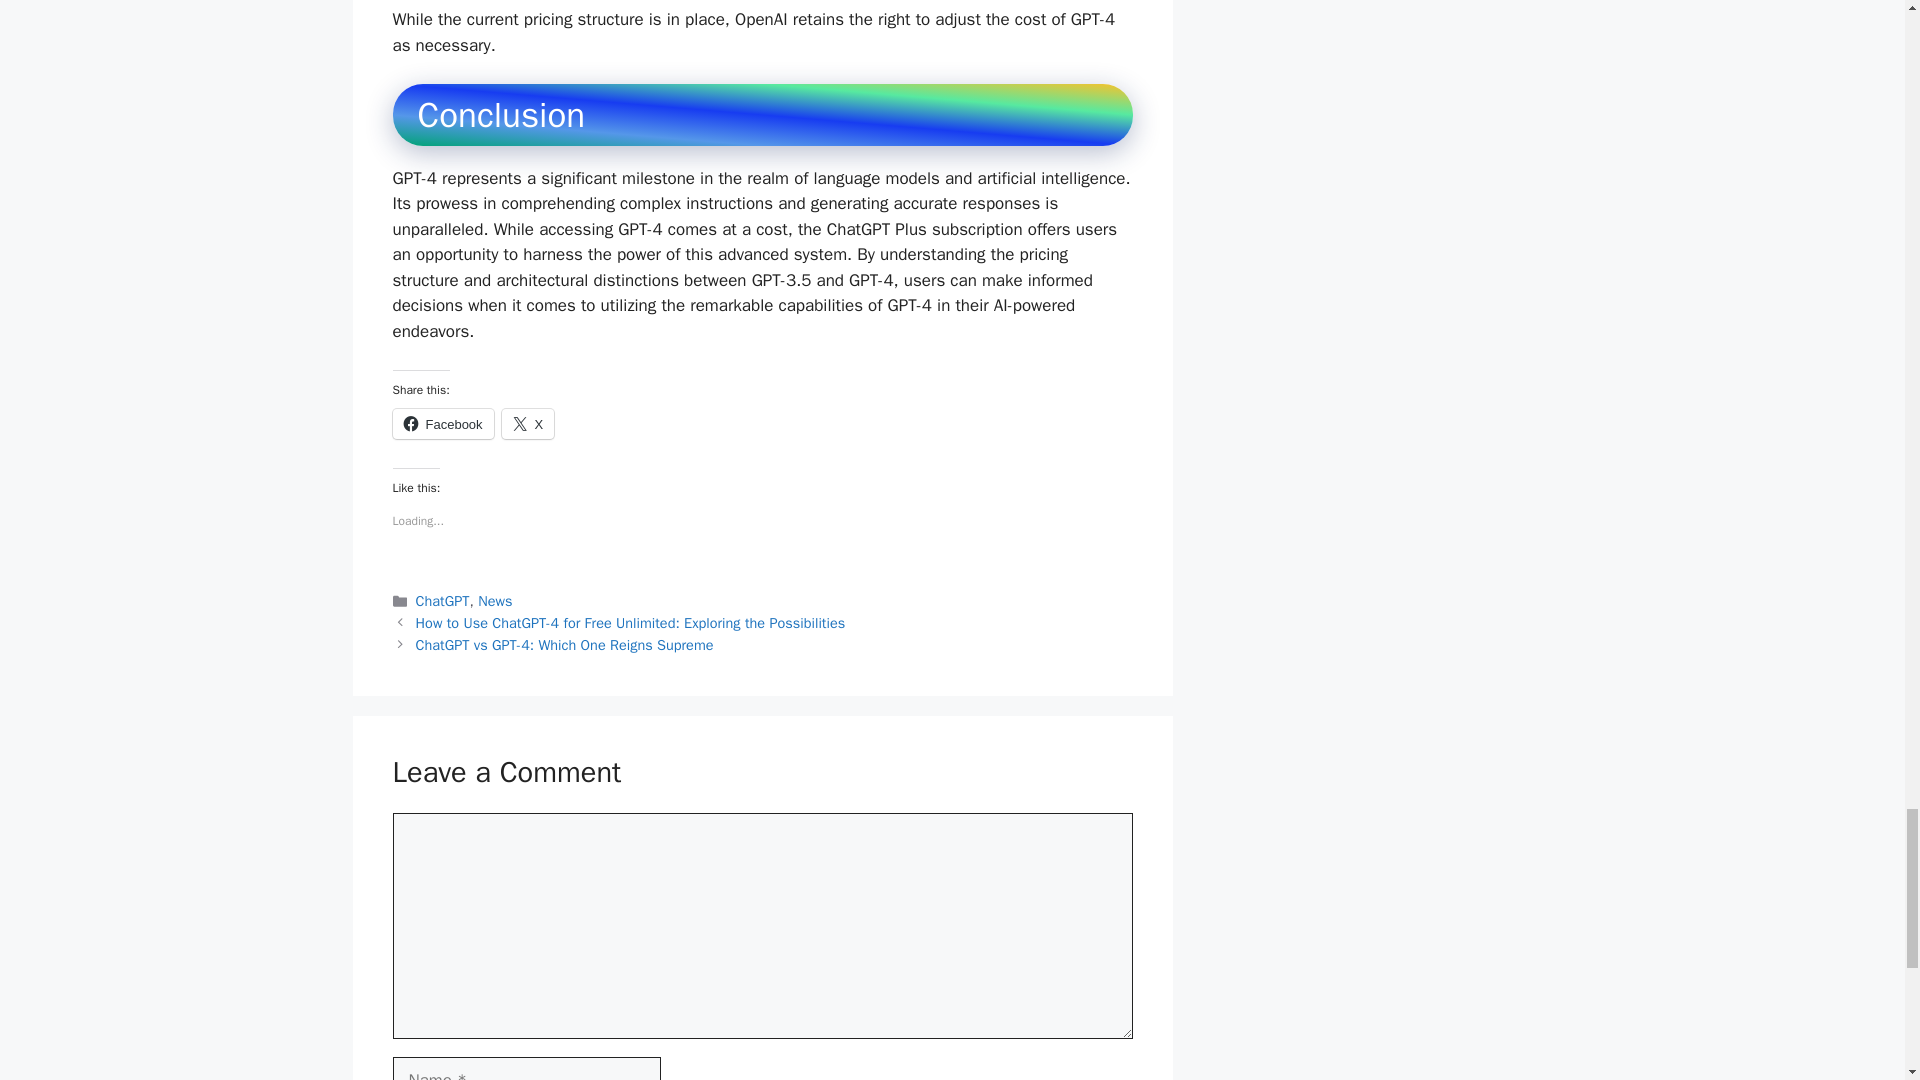  I want to click on ChatGPT vs GPT-4: Which One Reigns Supreme, so click(565, 645).